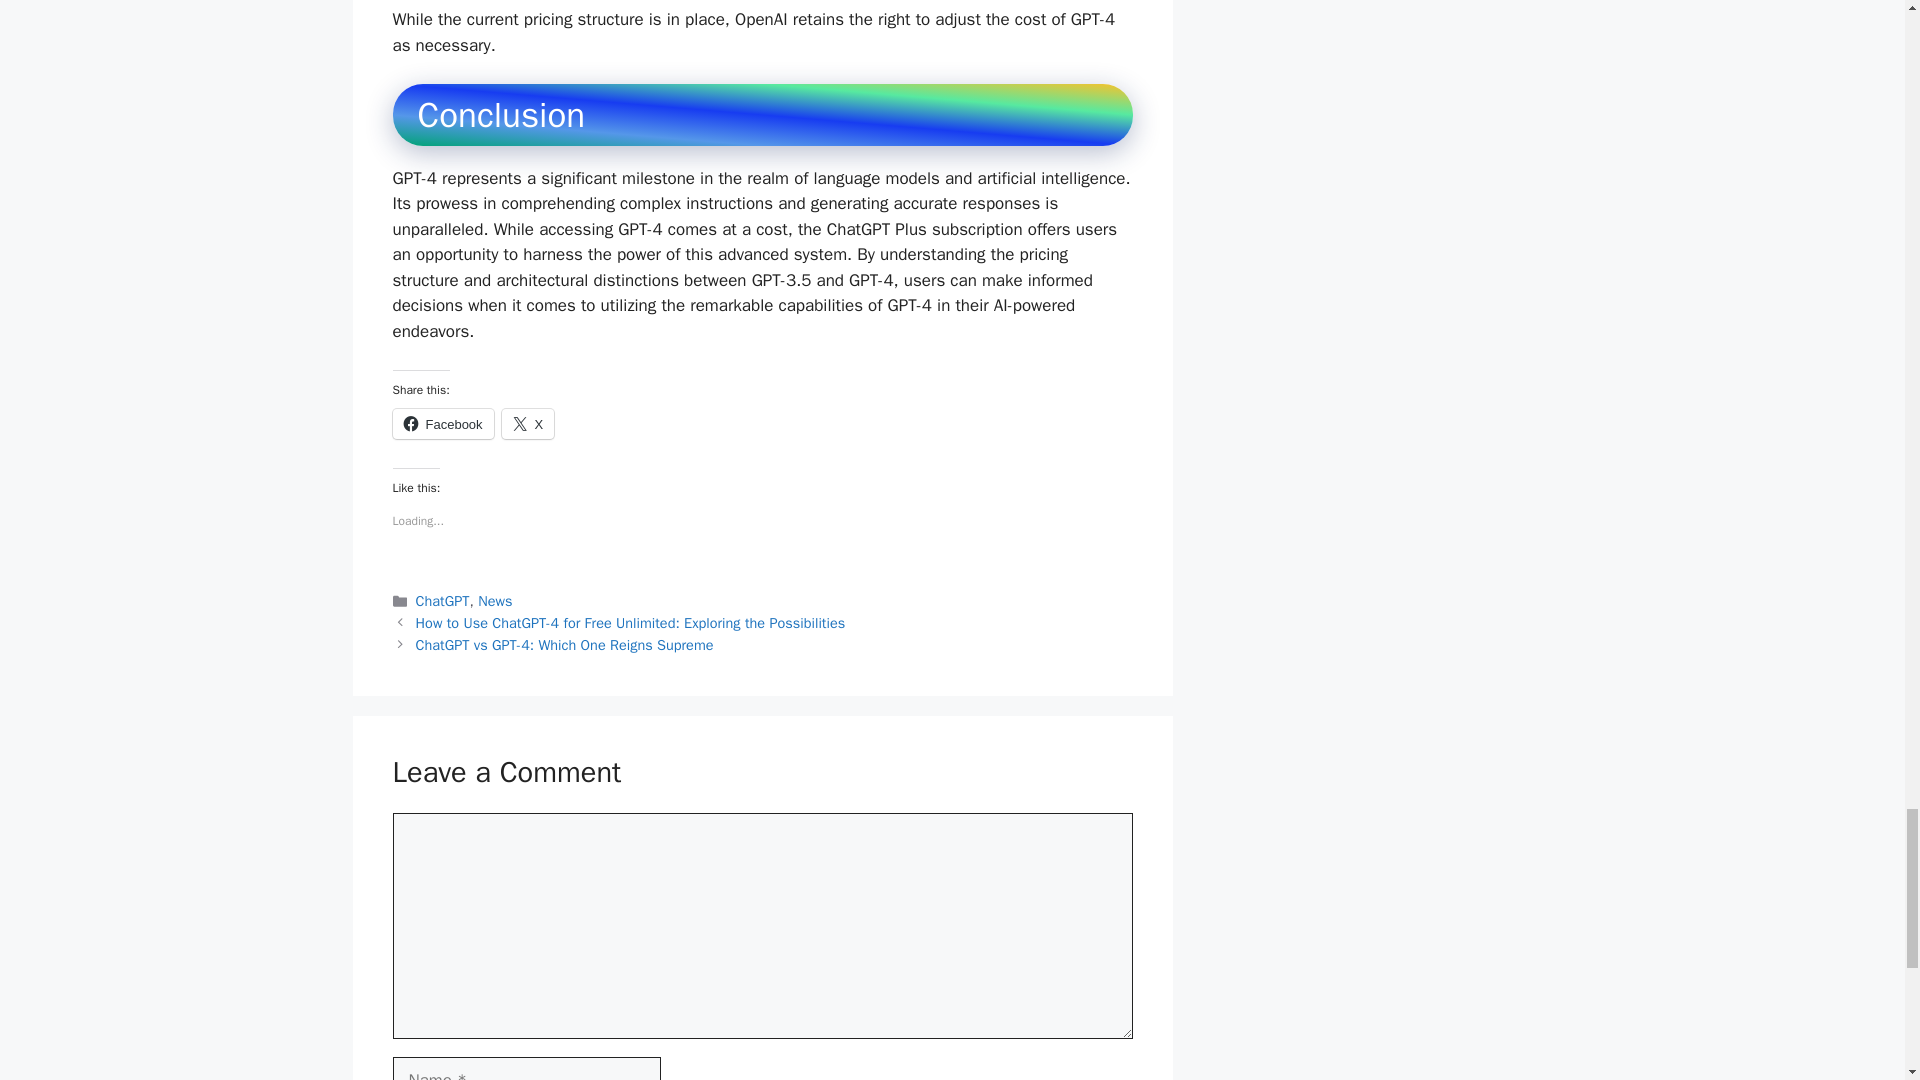  I want to click on ChatGPT vs GPT-4: Which One Reigns Supreme, so click(565, 645).